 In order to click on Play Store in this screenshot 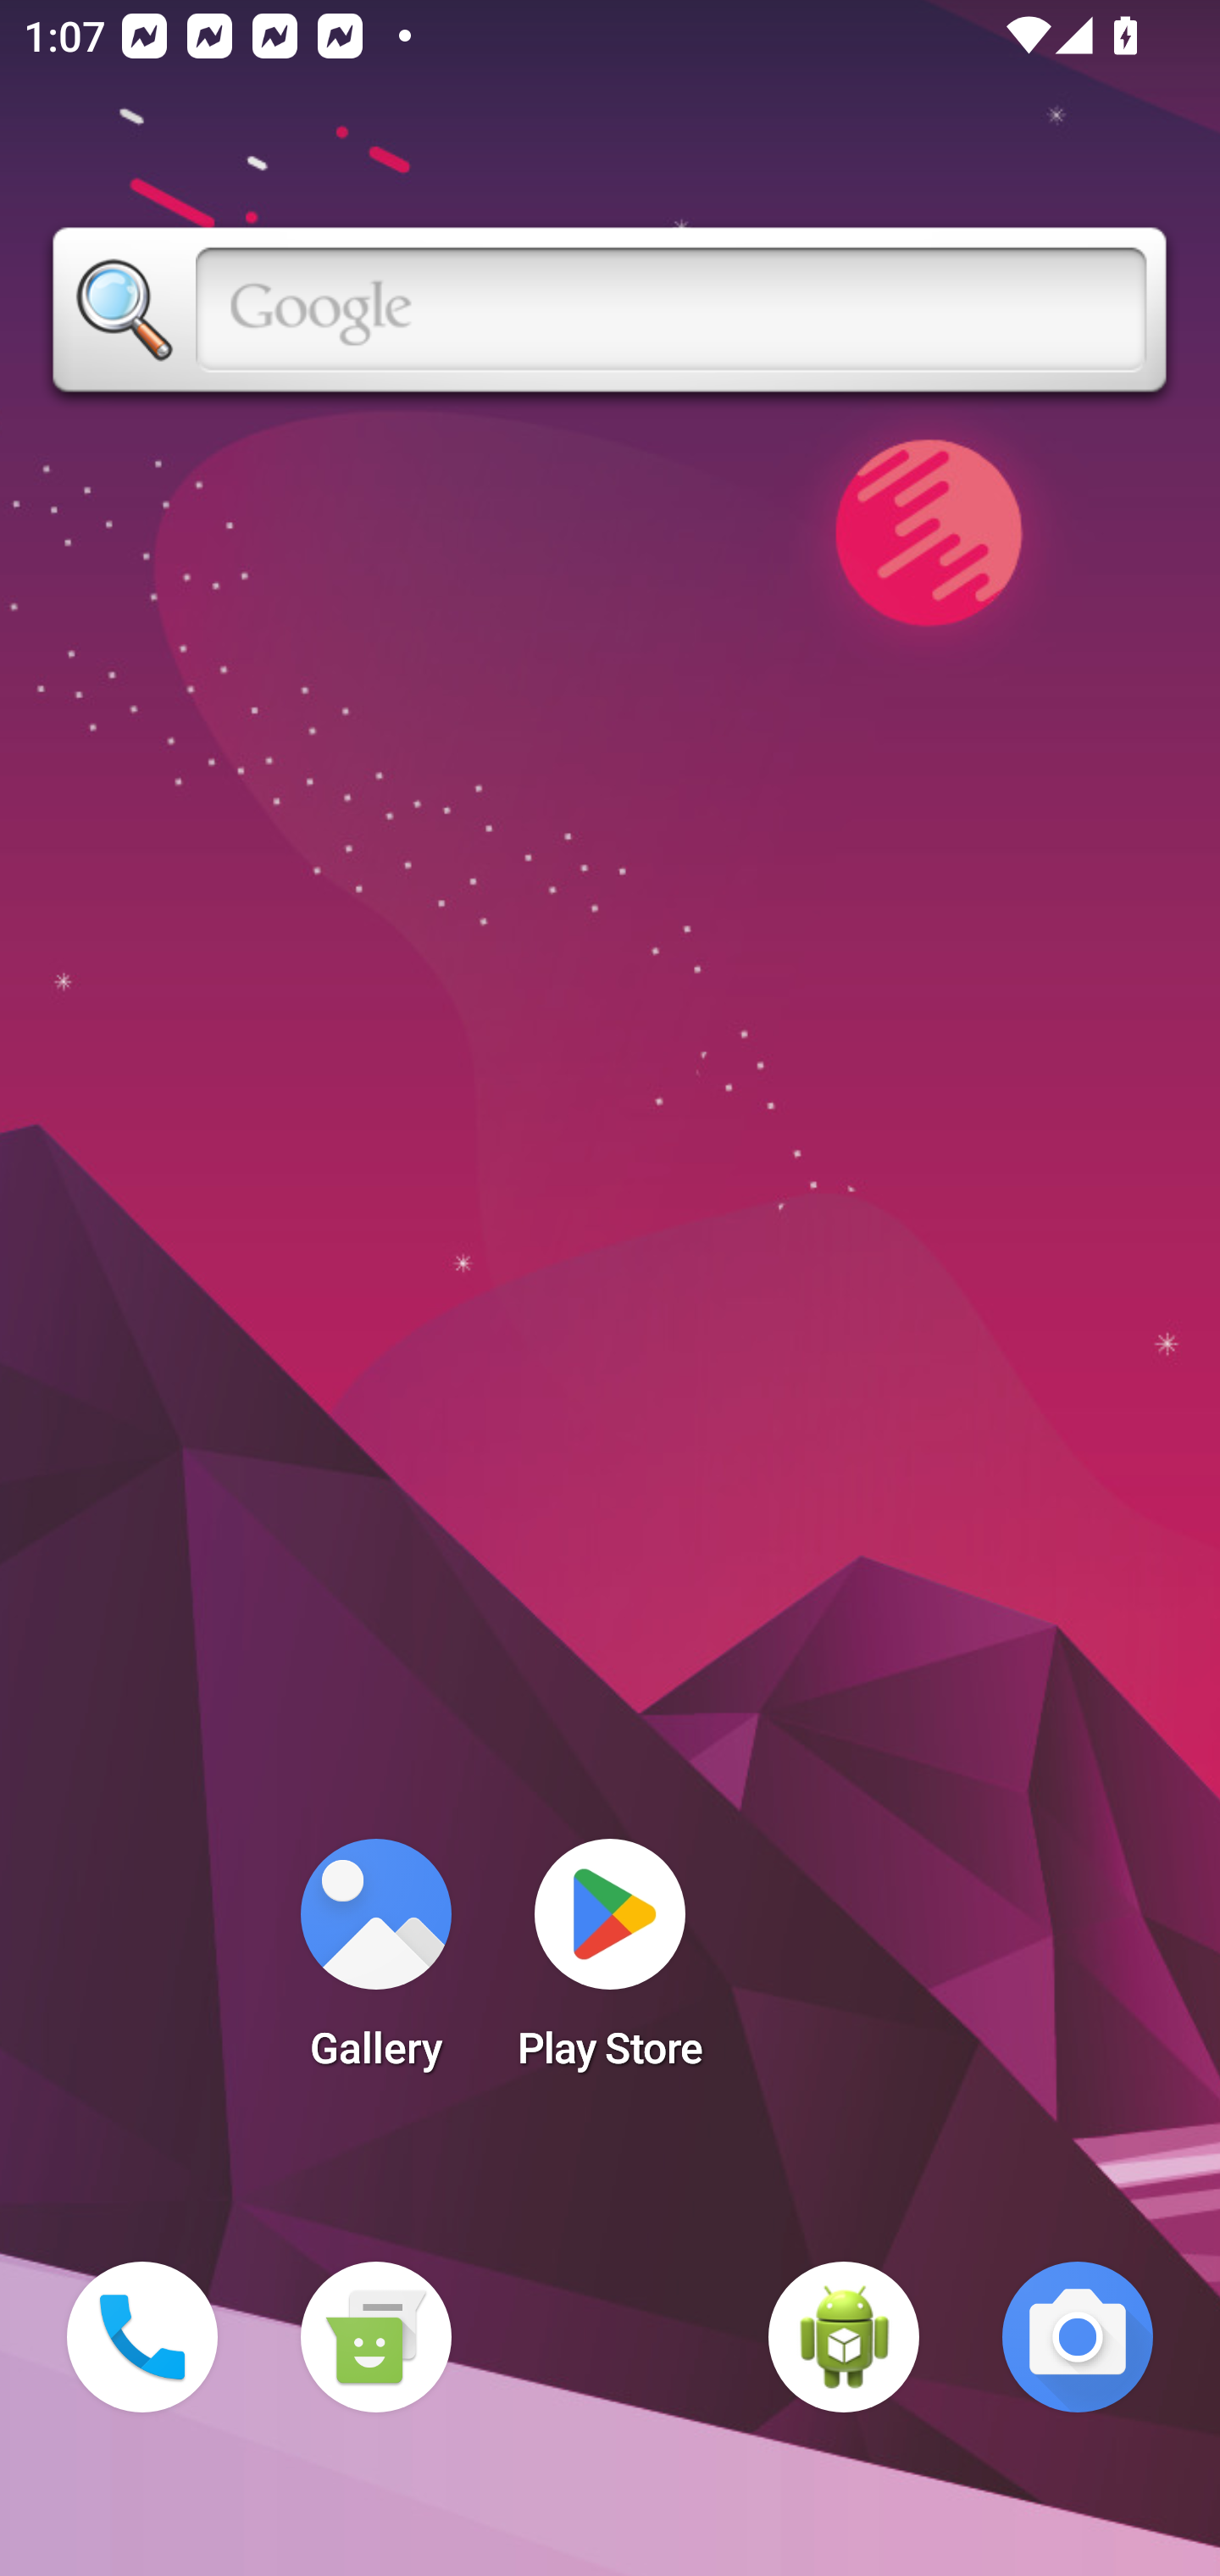, I will do `click(610, 1964)`.